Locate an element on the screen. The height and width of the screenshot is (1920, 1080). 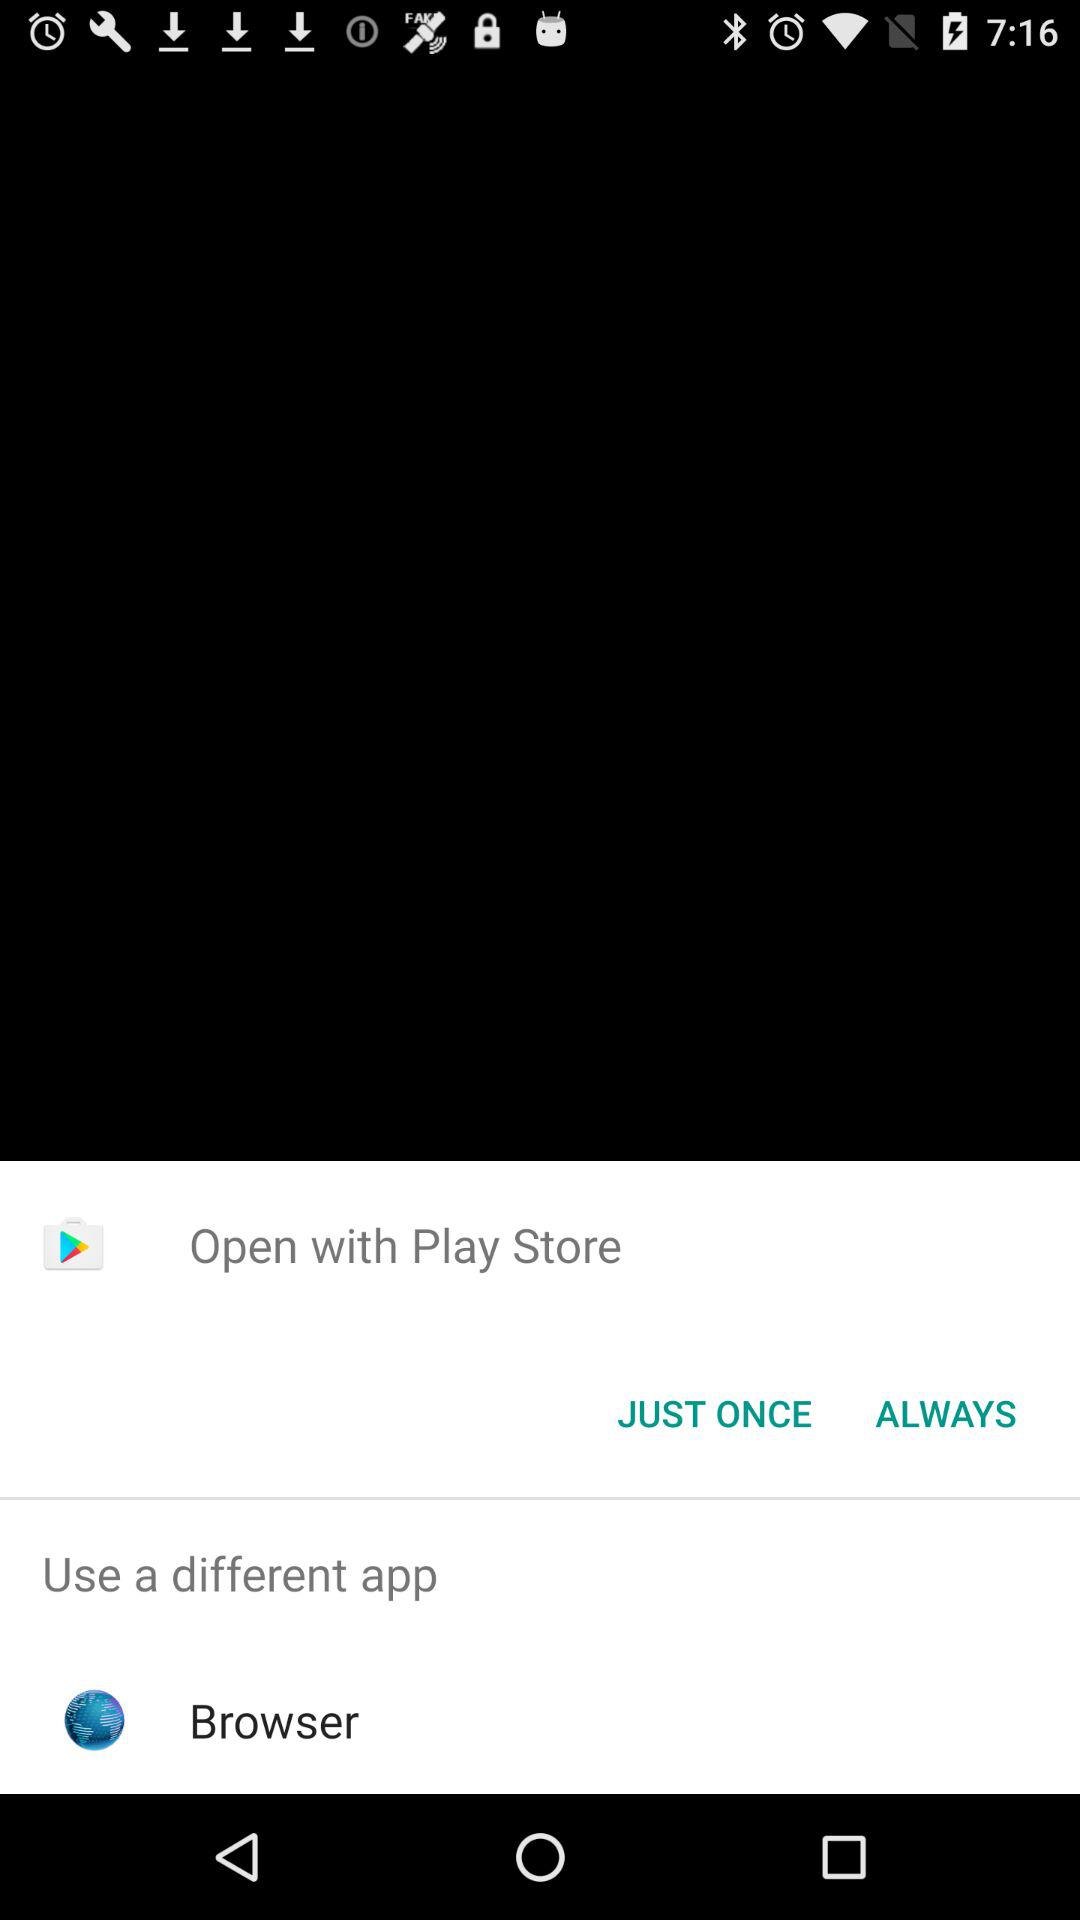
launch item below the open with play item is located at coordinates (946, 1413).